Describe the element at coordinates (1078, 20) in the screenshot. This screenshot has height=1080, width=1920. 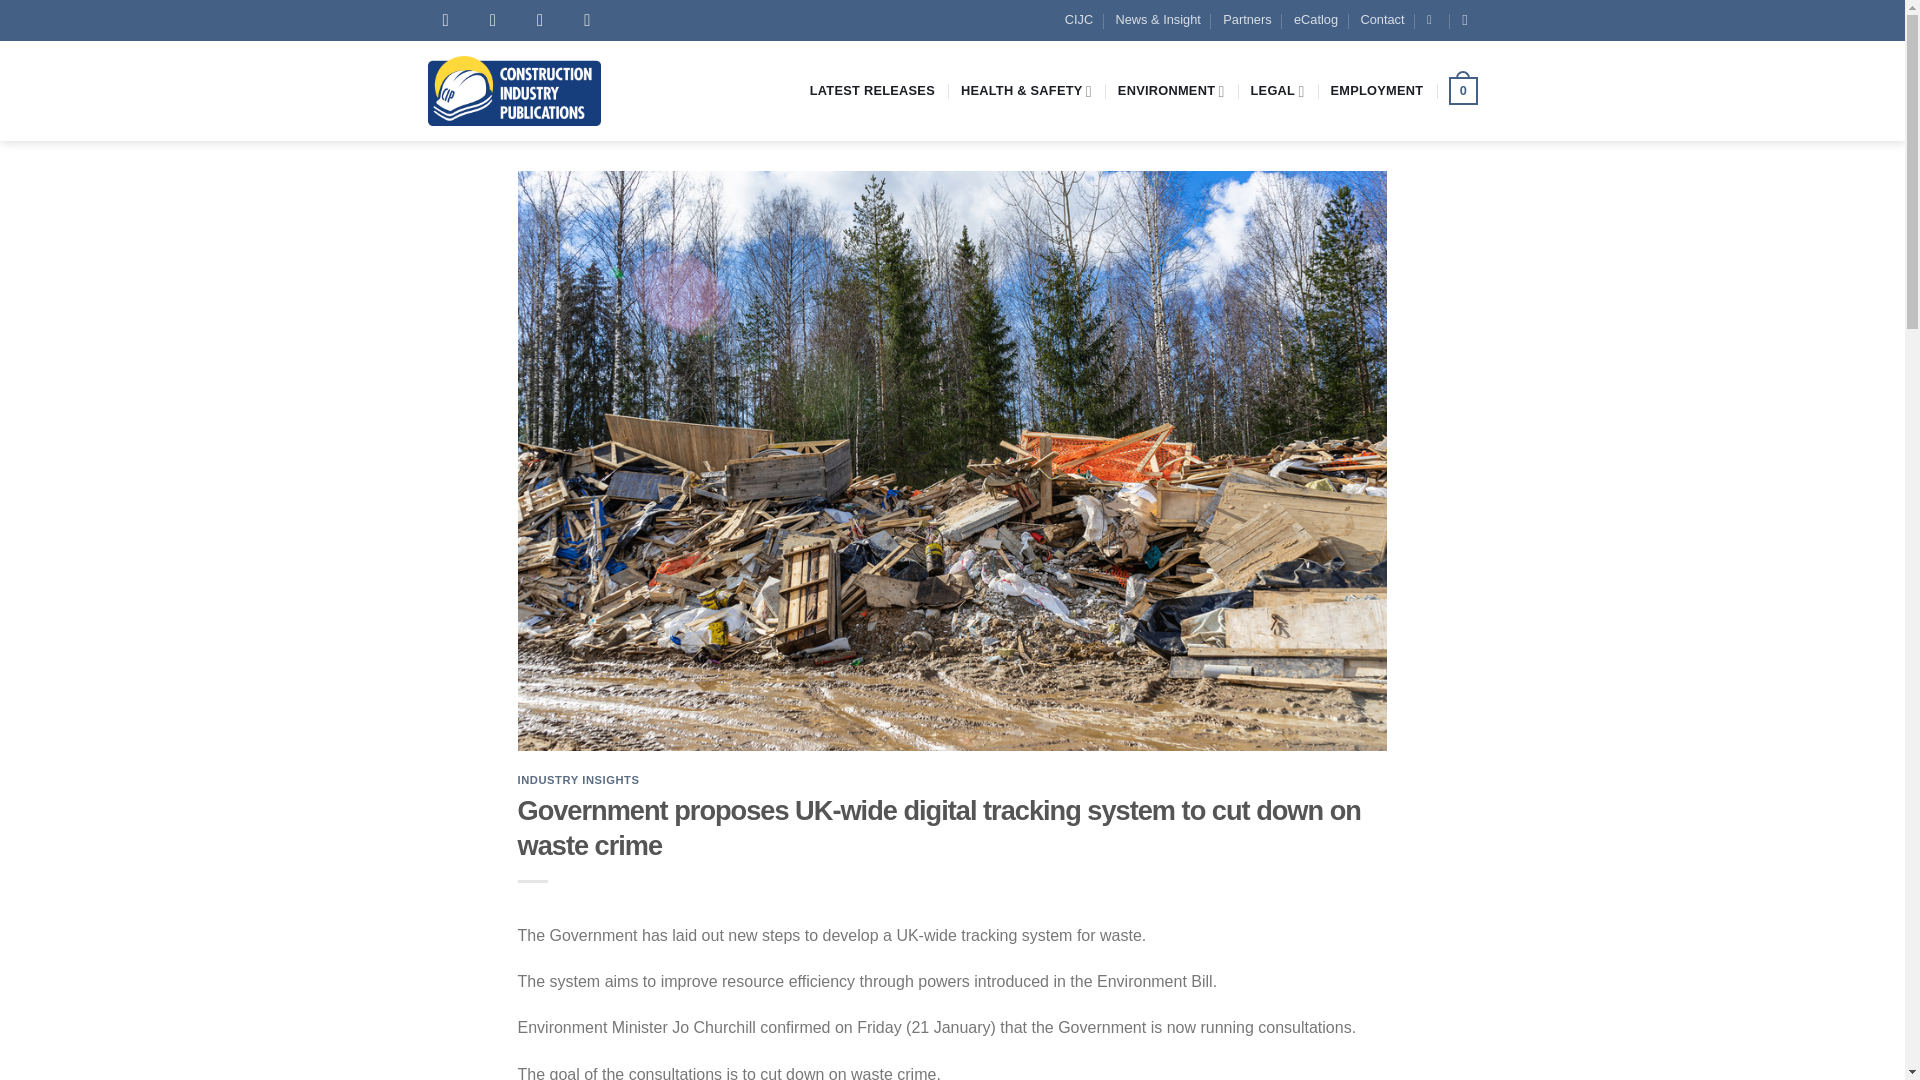
I see `CIJC` at that location.